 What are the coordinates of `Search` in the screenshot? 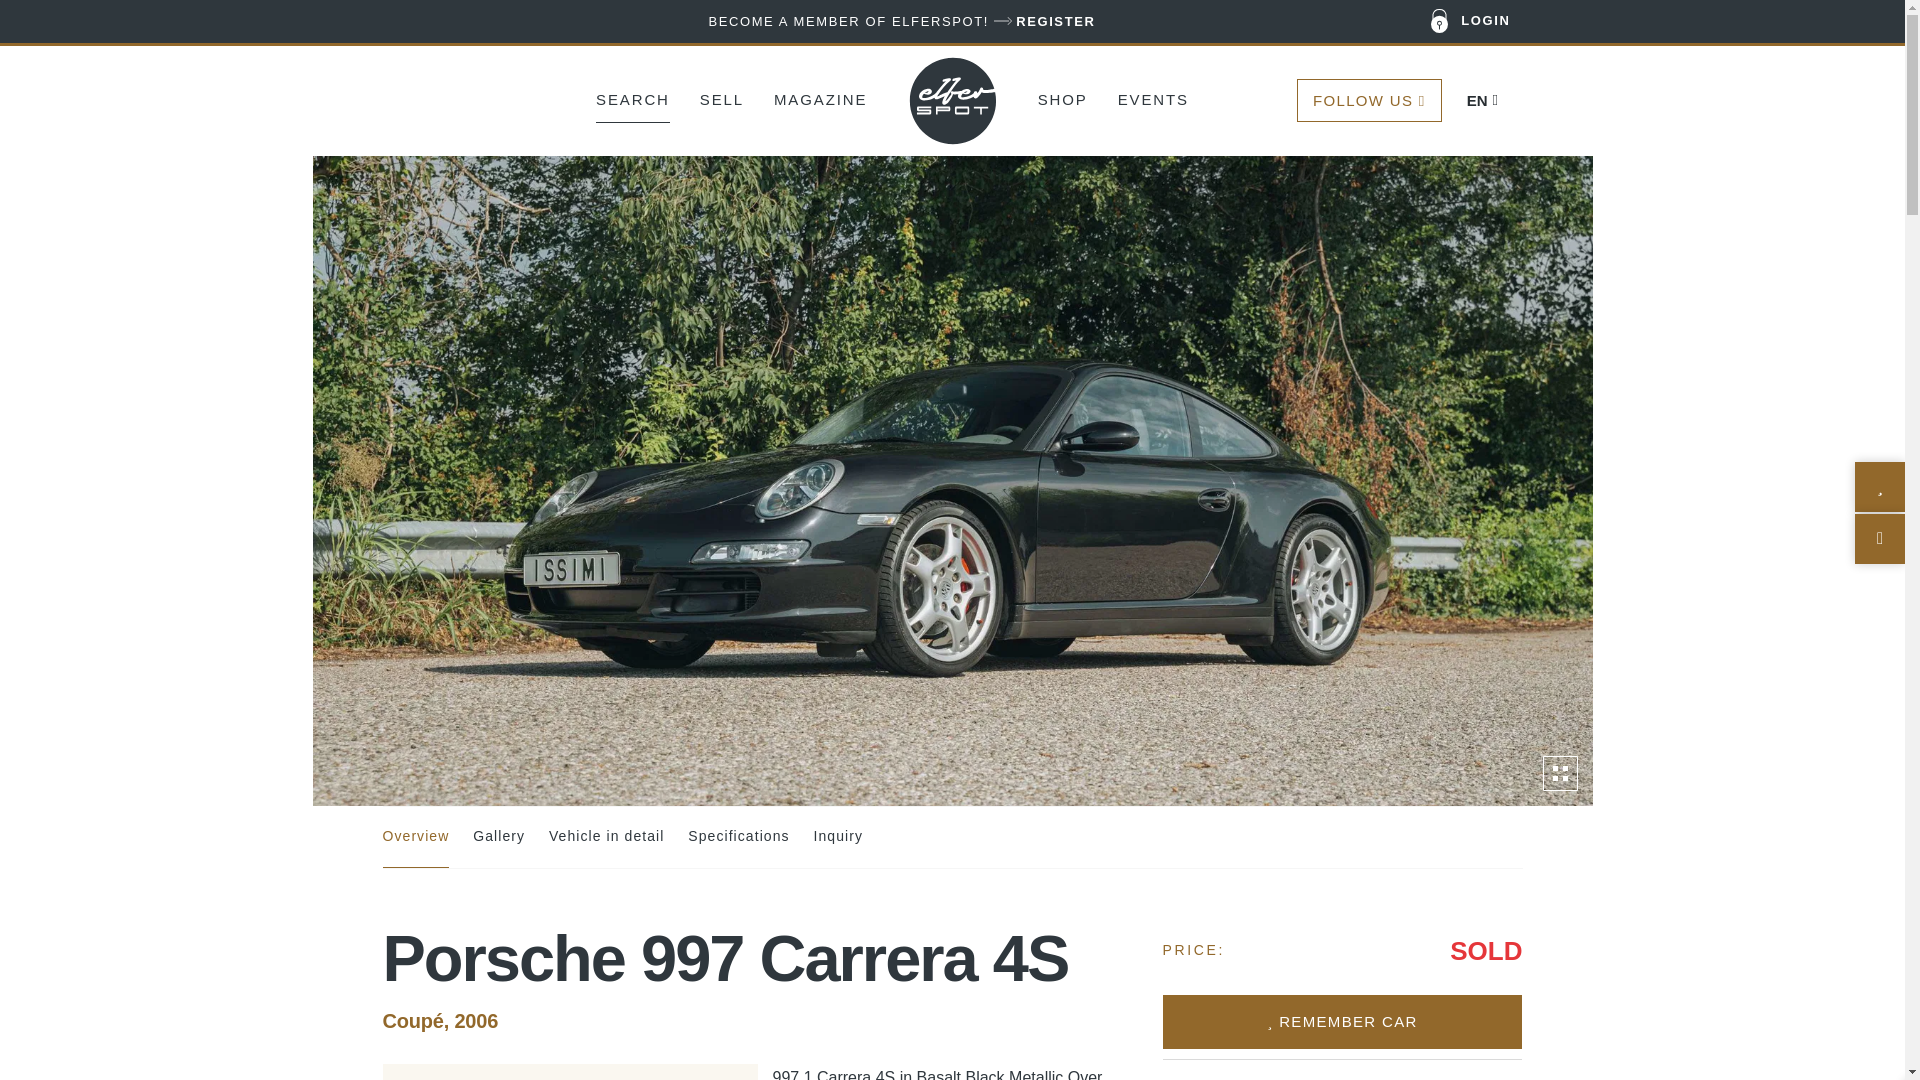 It's located at (632, 98).